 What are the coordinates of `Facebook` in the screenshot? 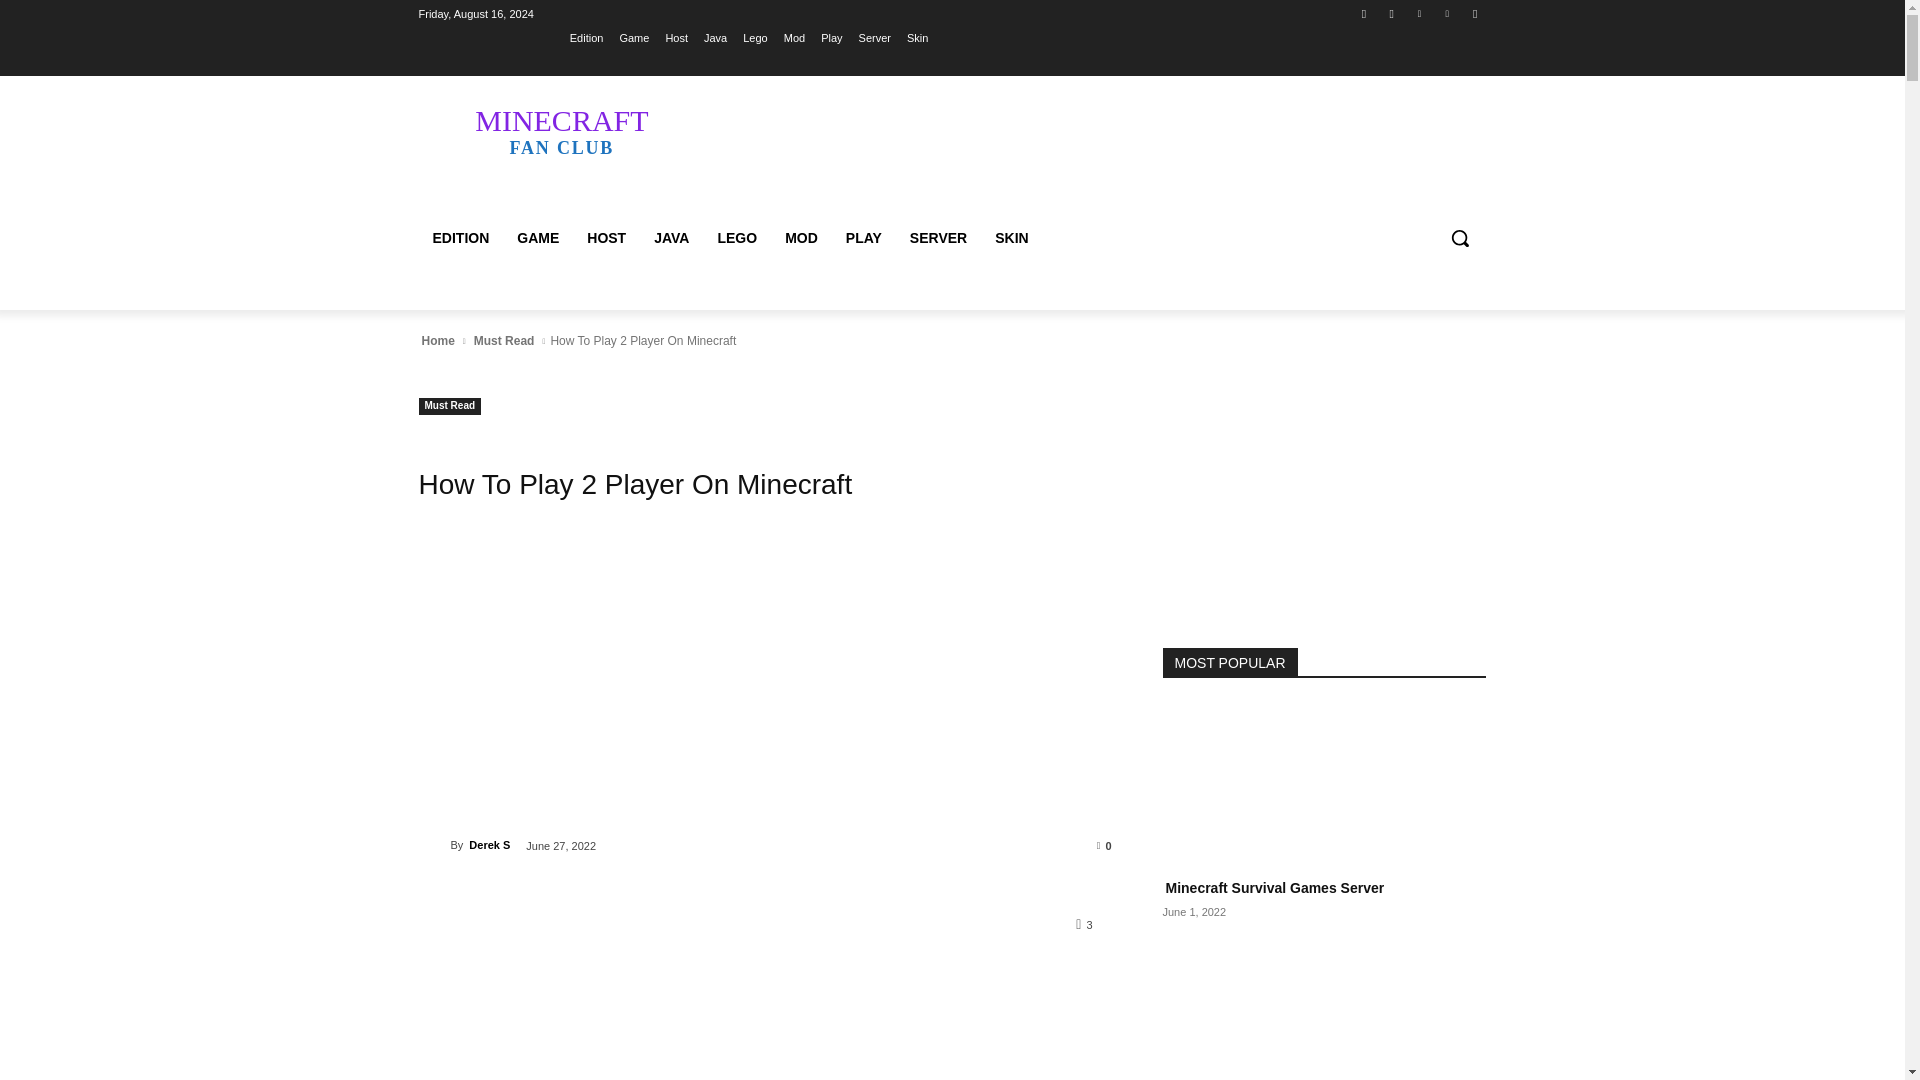 It's located at (1364, 13).